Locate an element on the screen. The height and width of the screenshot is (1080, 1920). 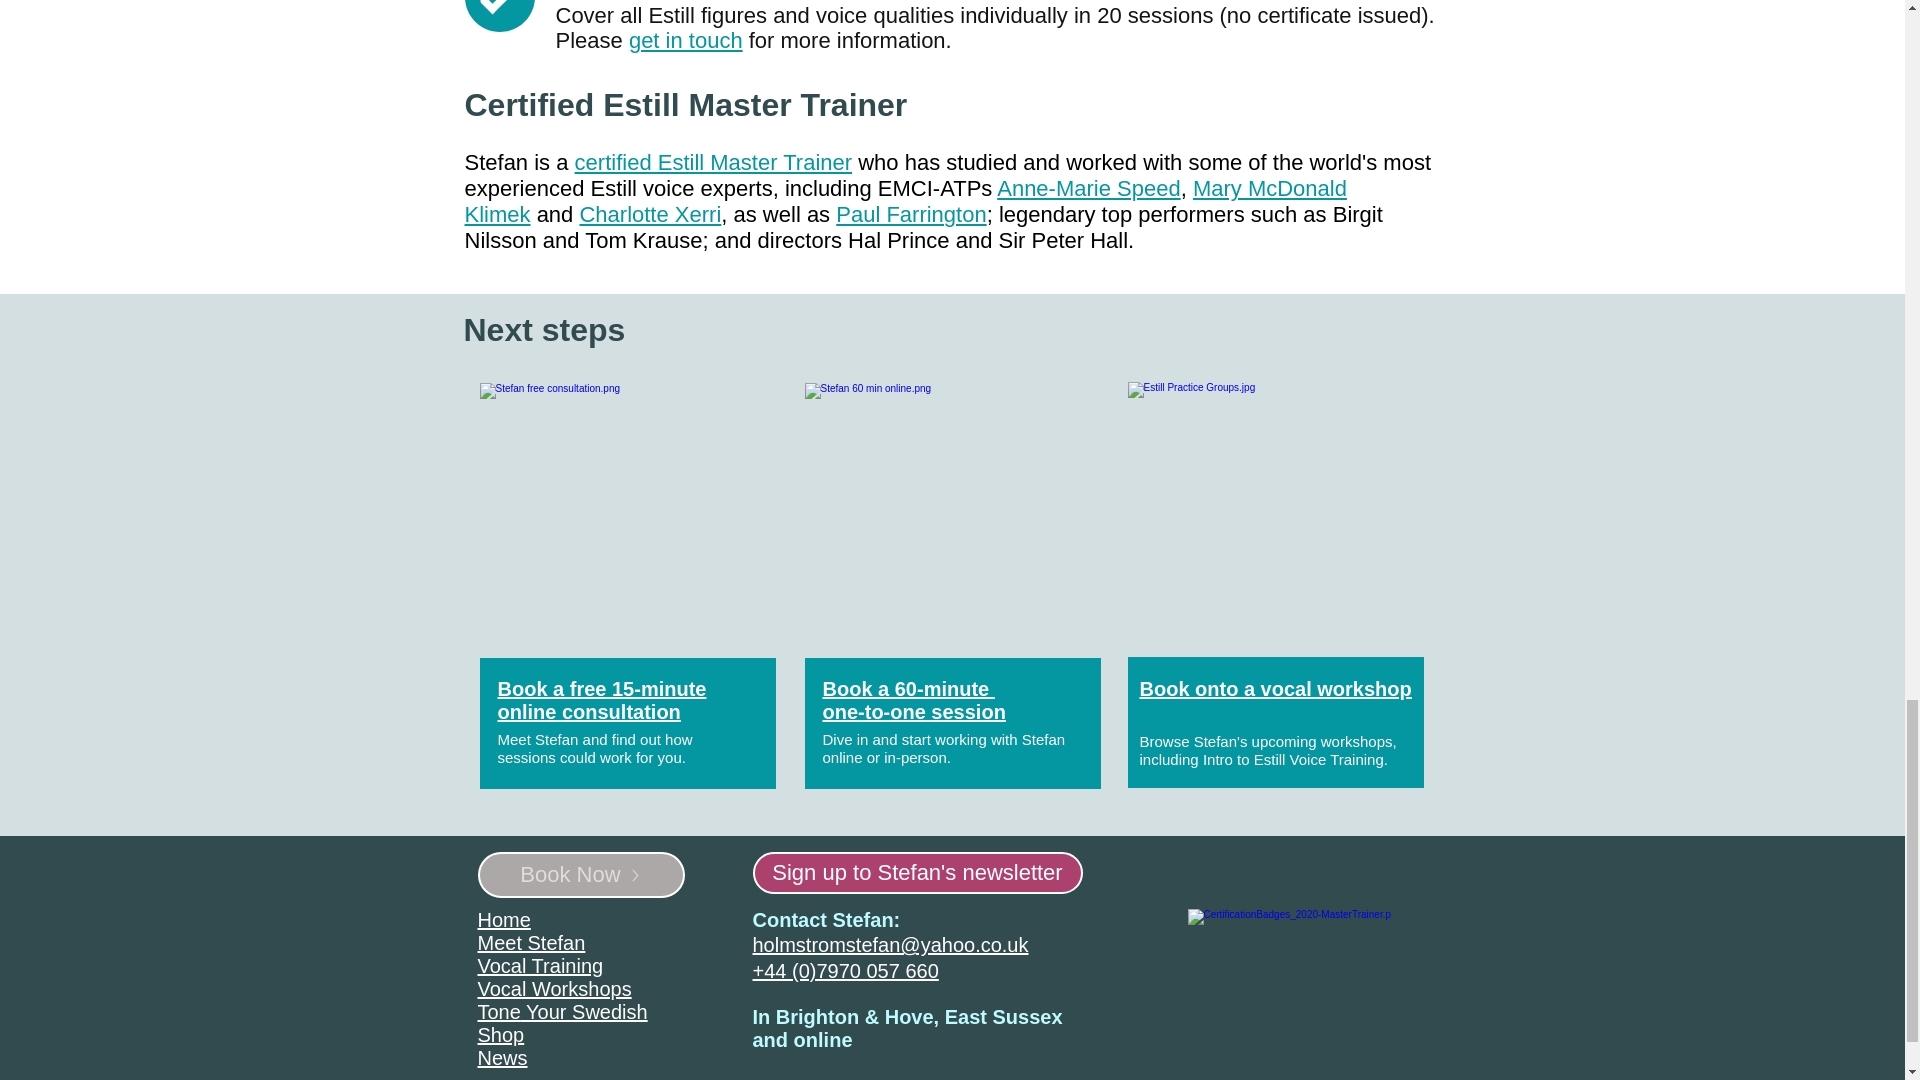
Book onto a vocal workshop is located at coordinates (1276, 688).